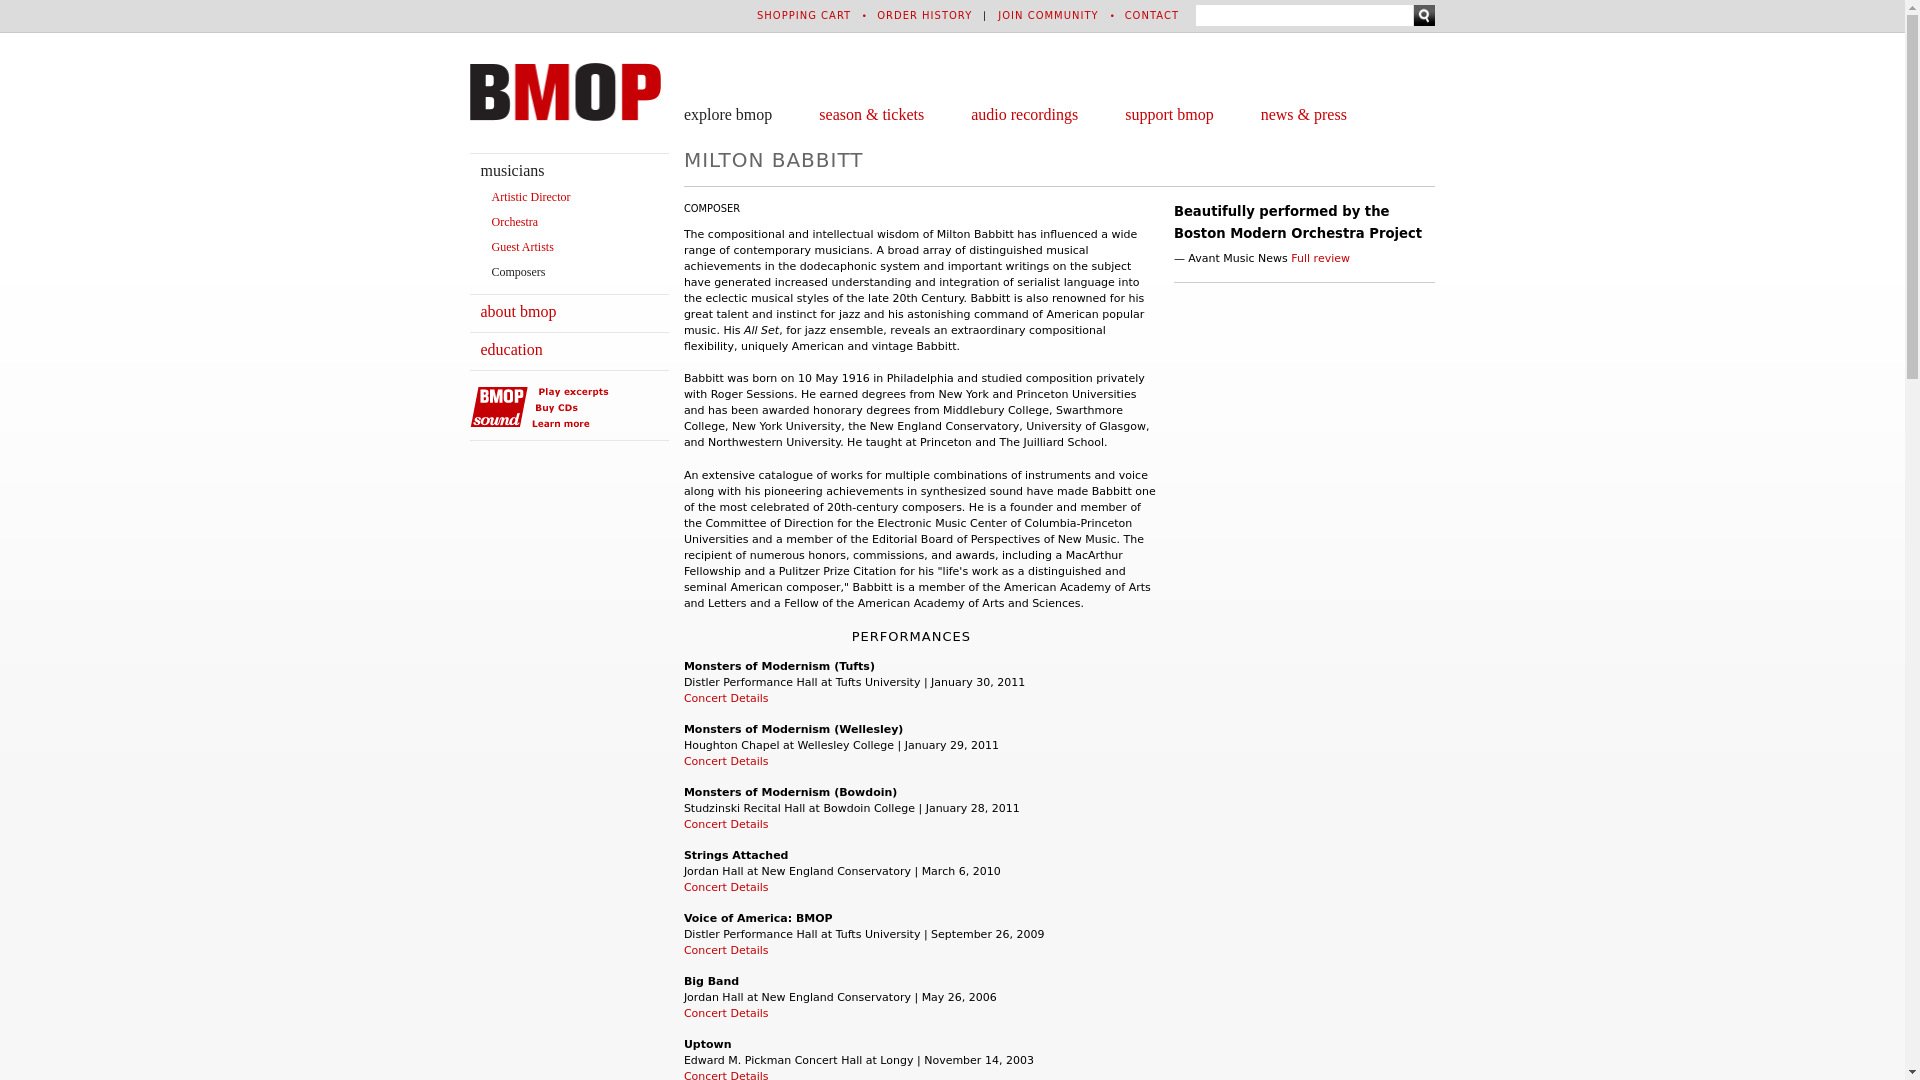 The width and height of the screenshot is (1920, 1080). What do you see at coordinates (512, 170) in the screenshot?
I see `Musicians` at bounding box center [512, 170].